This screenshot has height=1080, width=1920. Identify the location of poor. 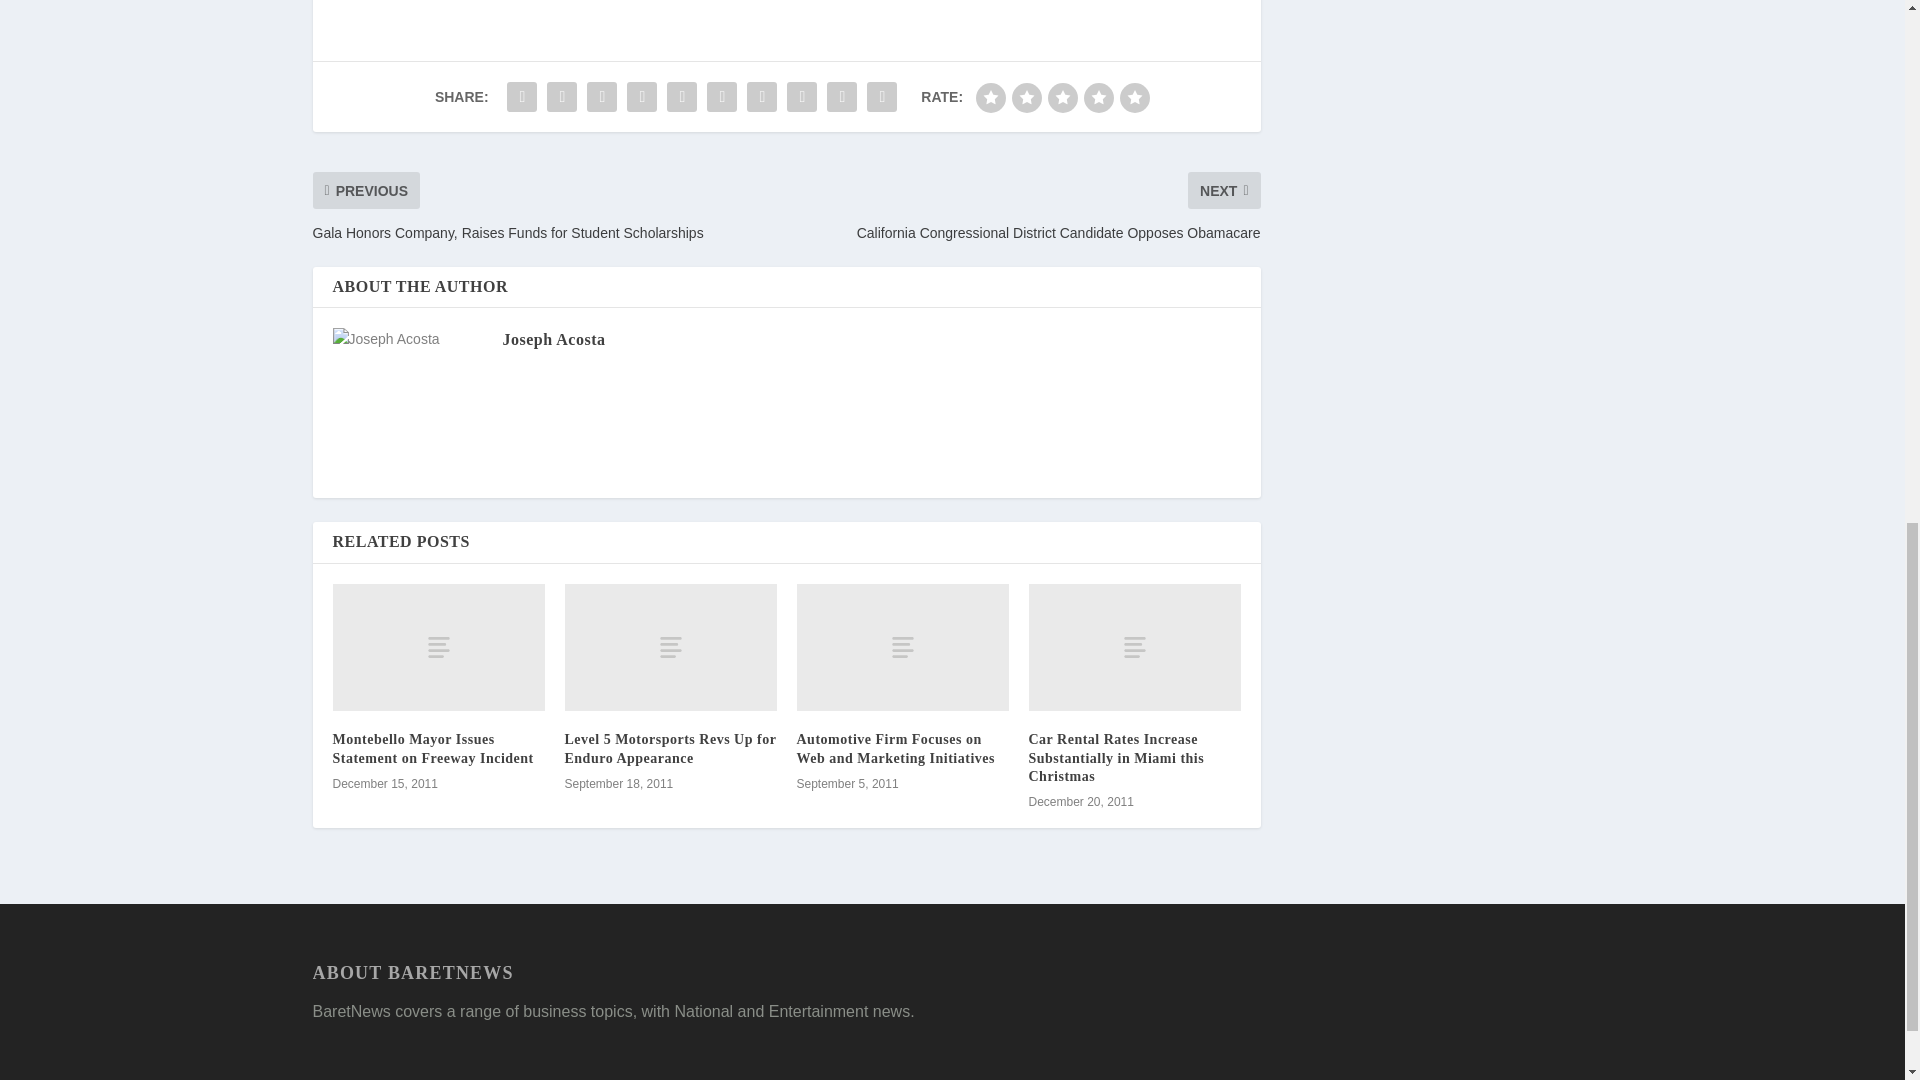
(1026, 98).